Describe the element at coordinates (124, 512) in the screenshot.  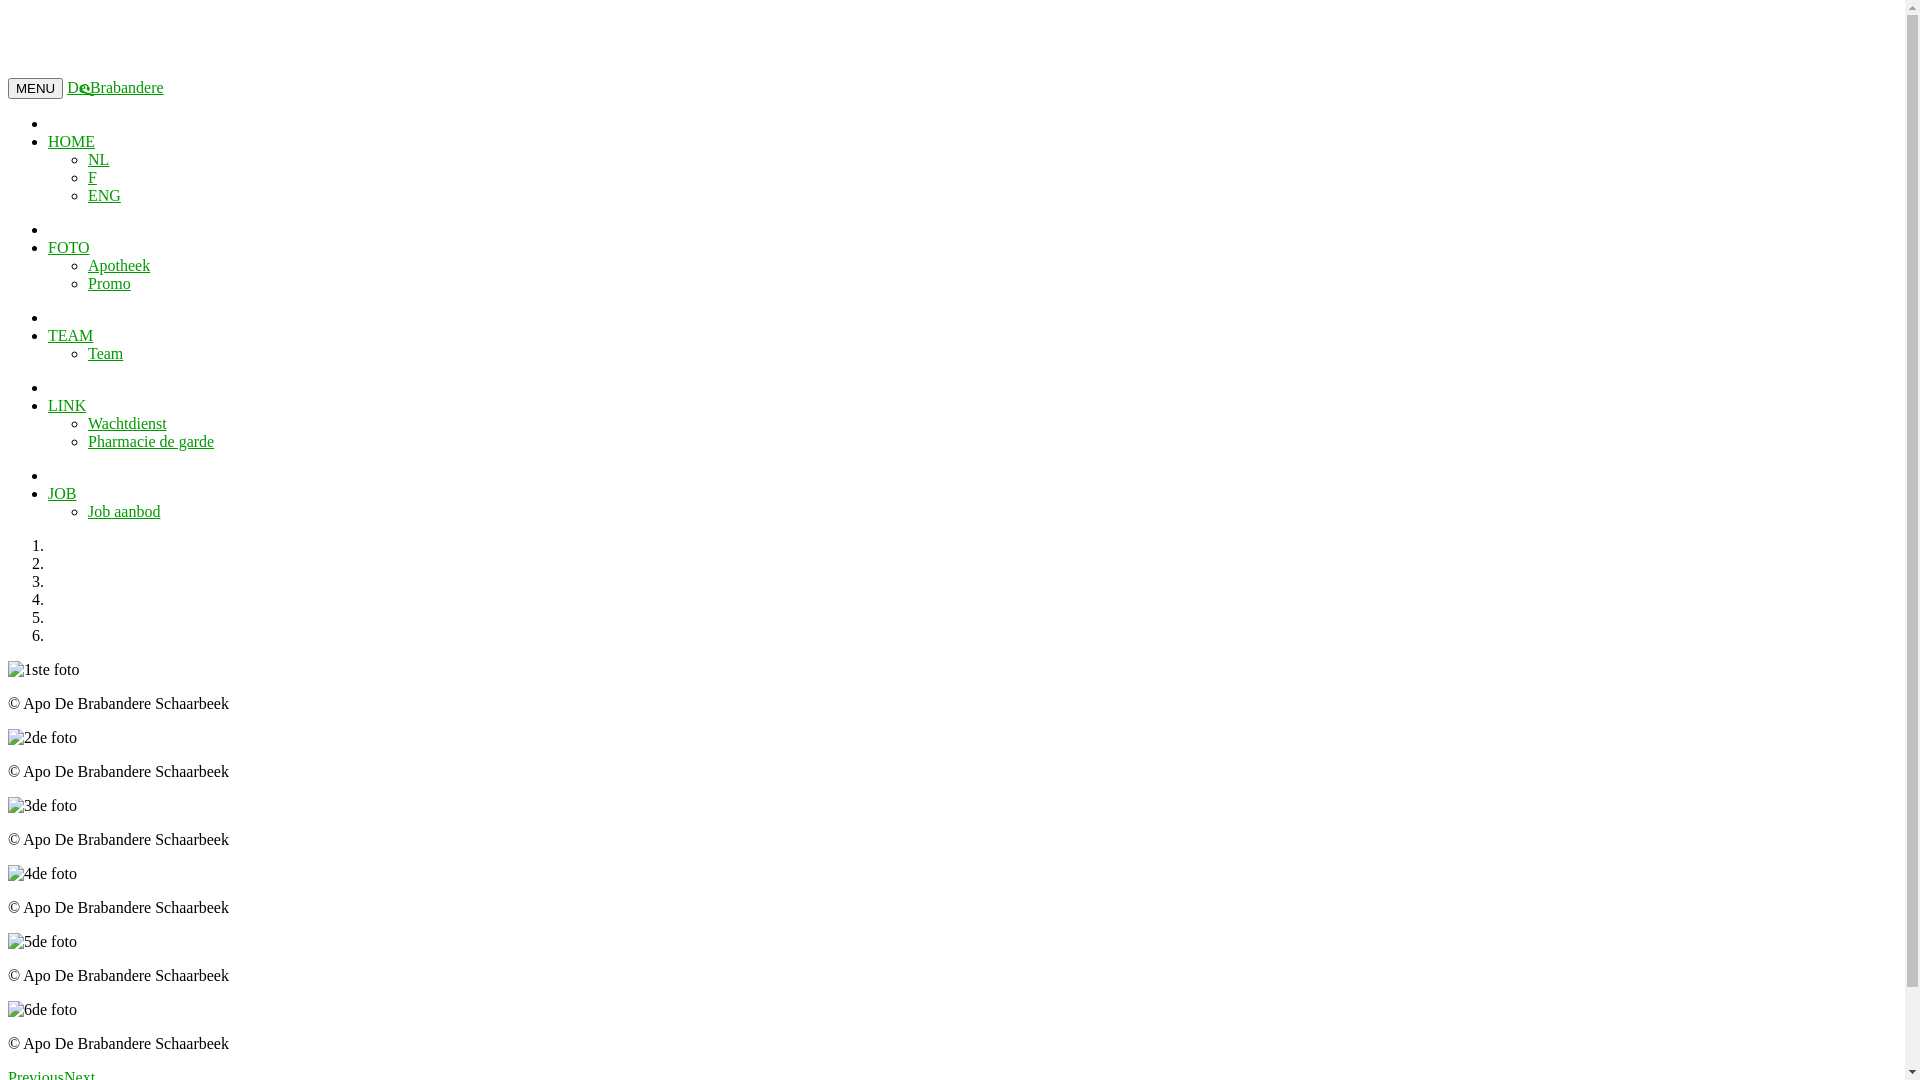
I see `Job aanbod` at that location.